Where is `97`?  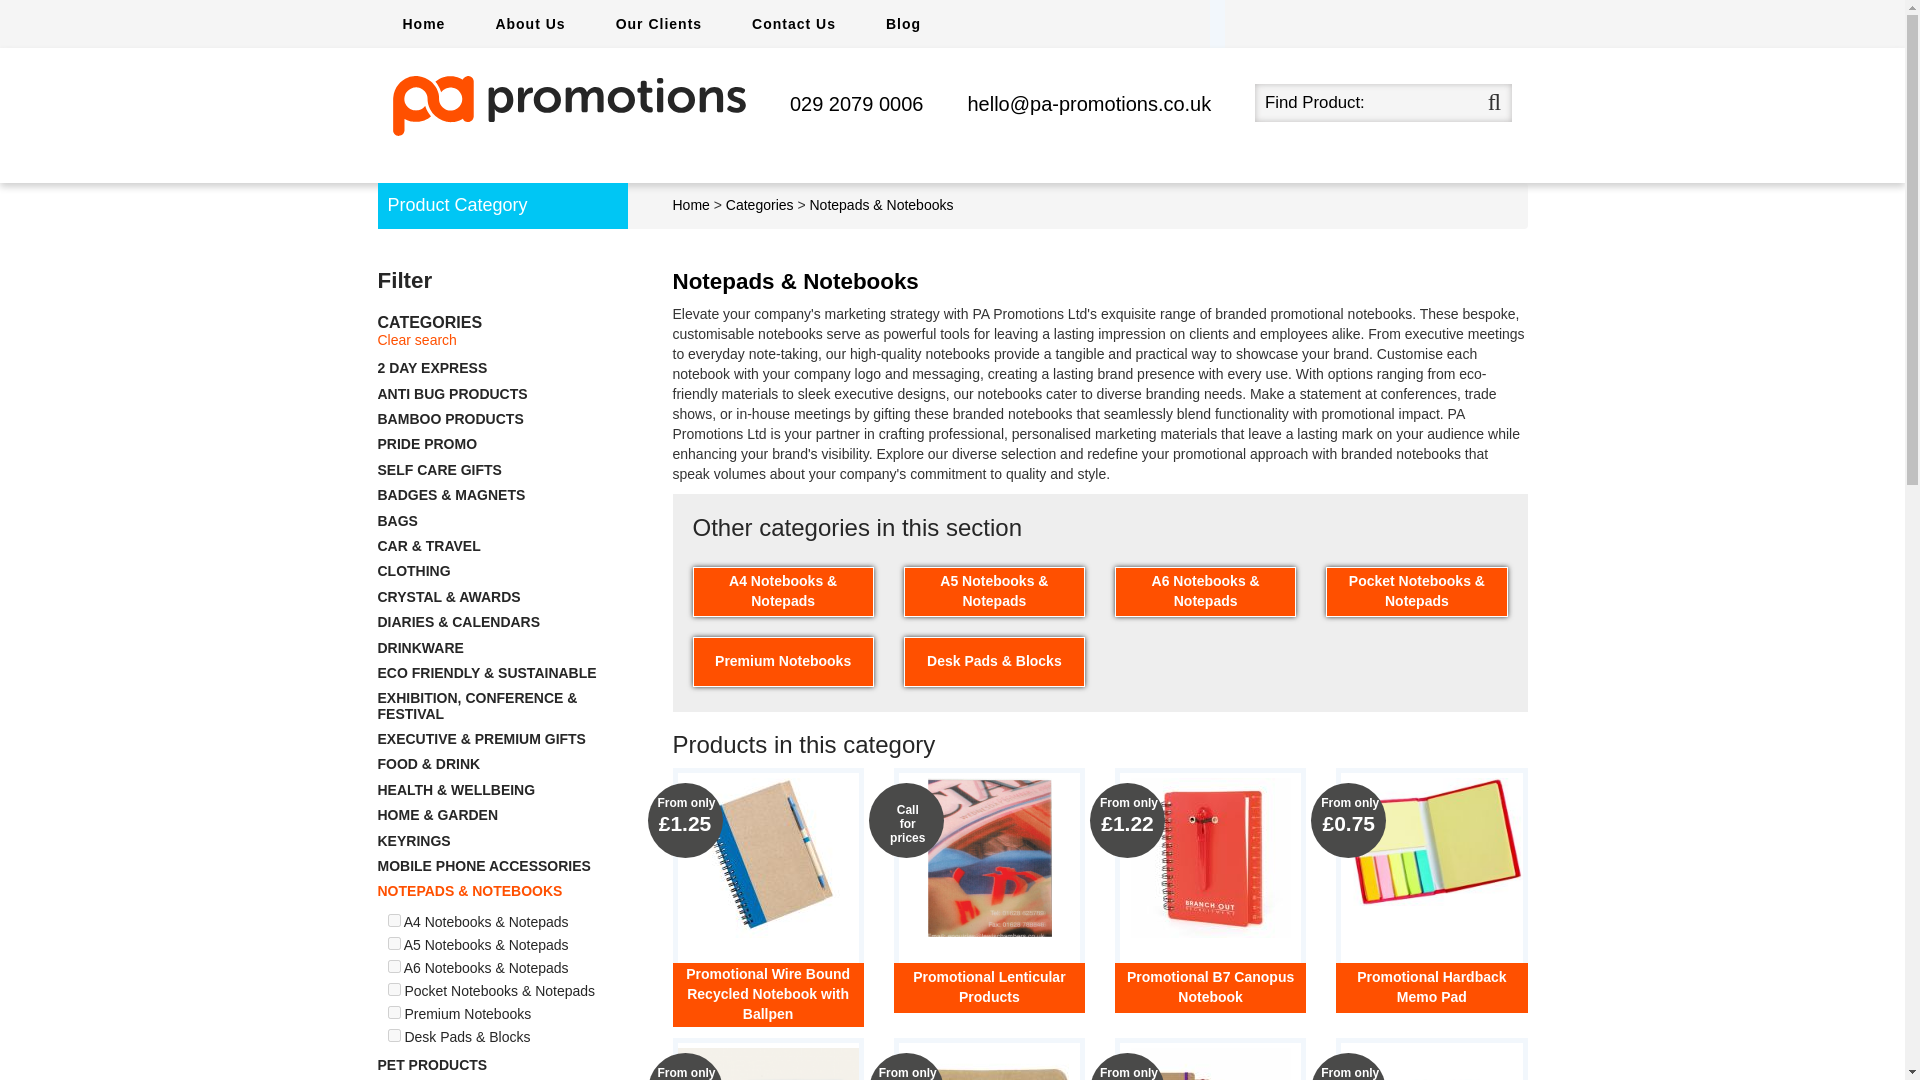 97 is located at coordinates (394, 1036).